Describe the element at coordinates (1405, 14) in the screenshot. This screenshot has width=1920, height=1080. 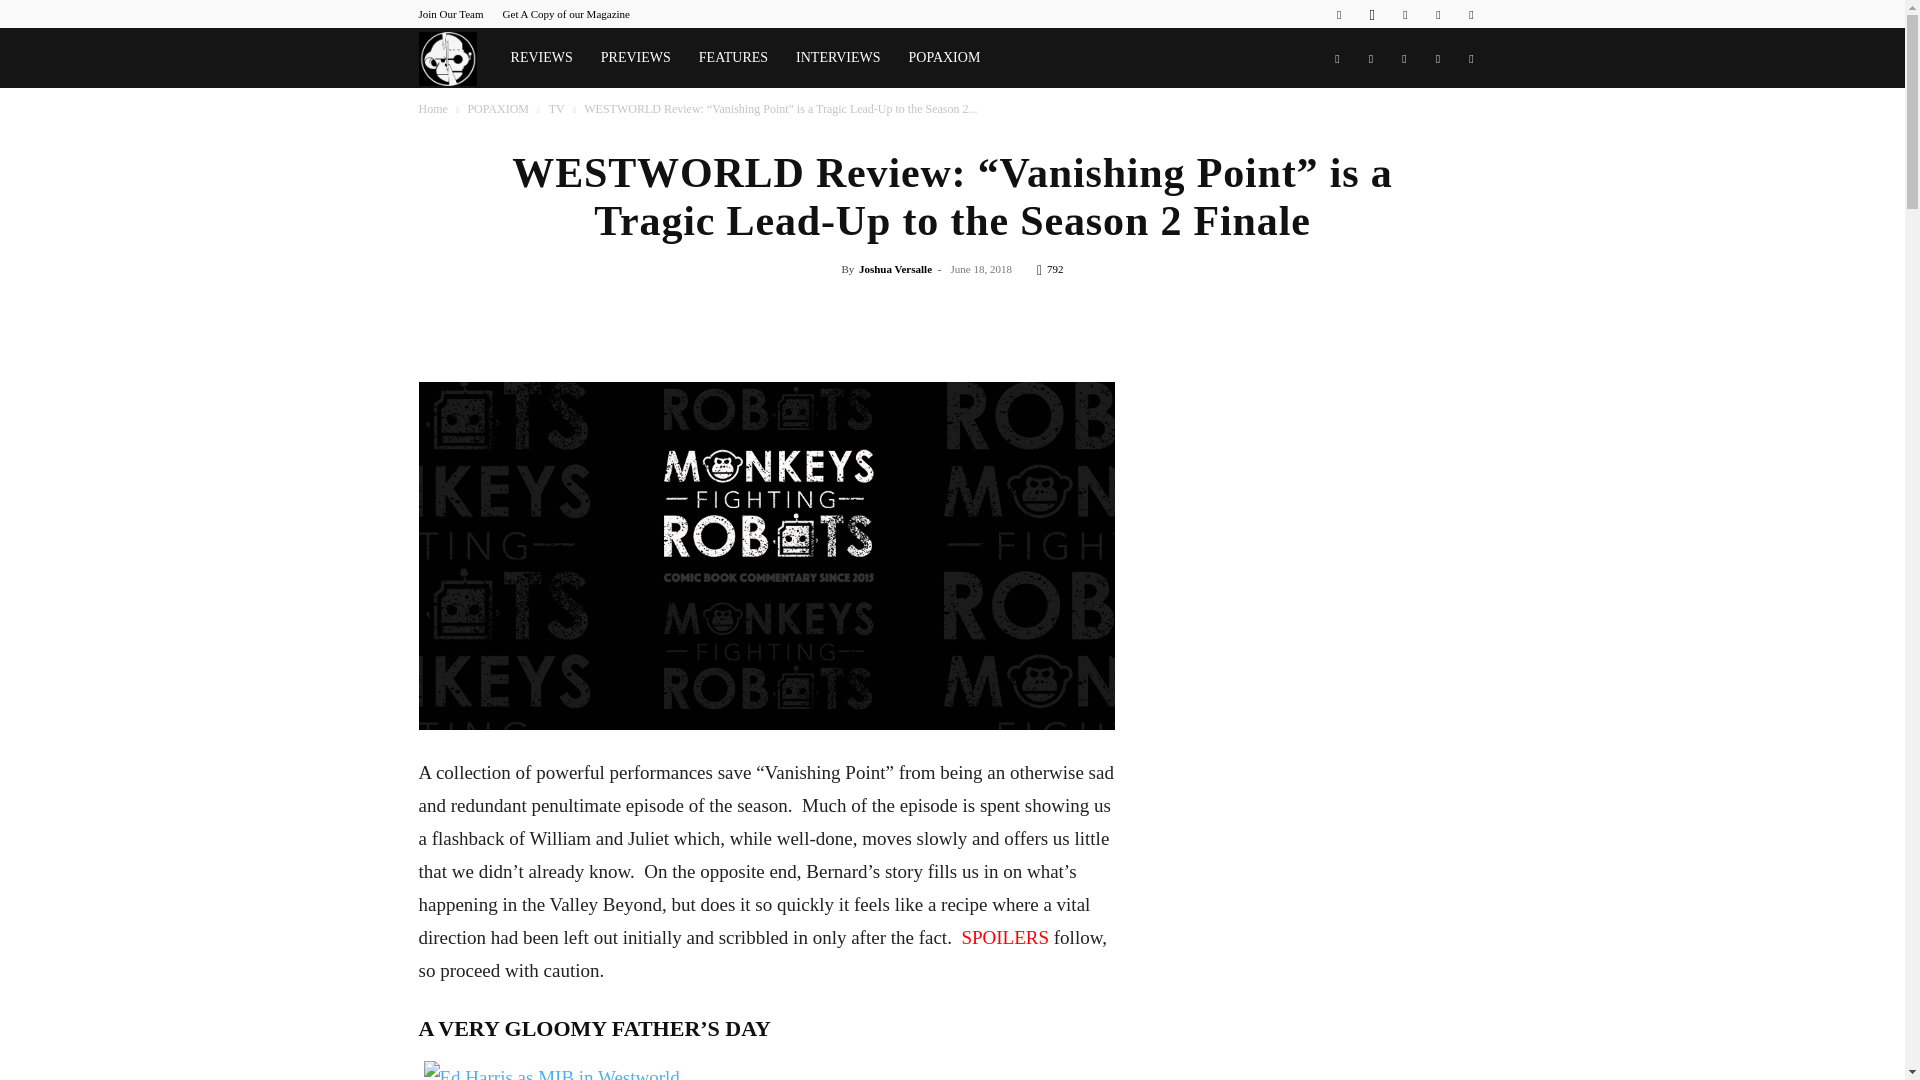
I see `Reddit` at that location.